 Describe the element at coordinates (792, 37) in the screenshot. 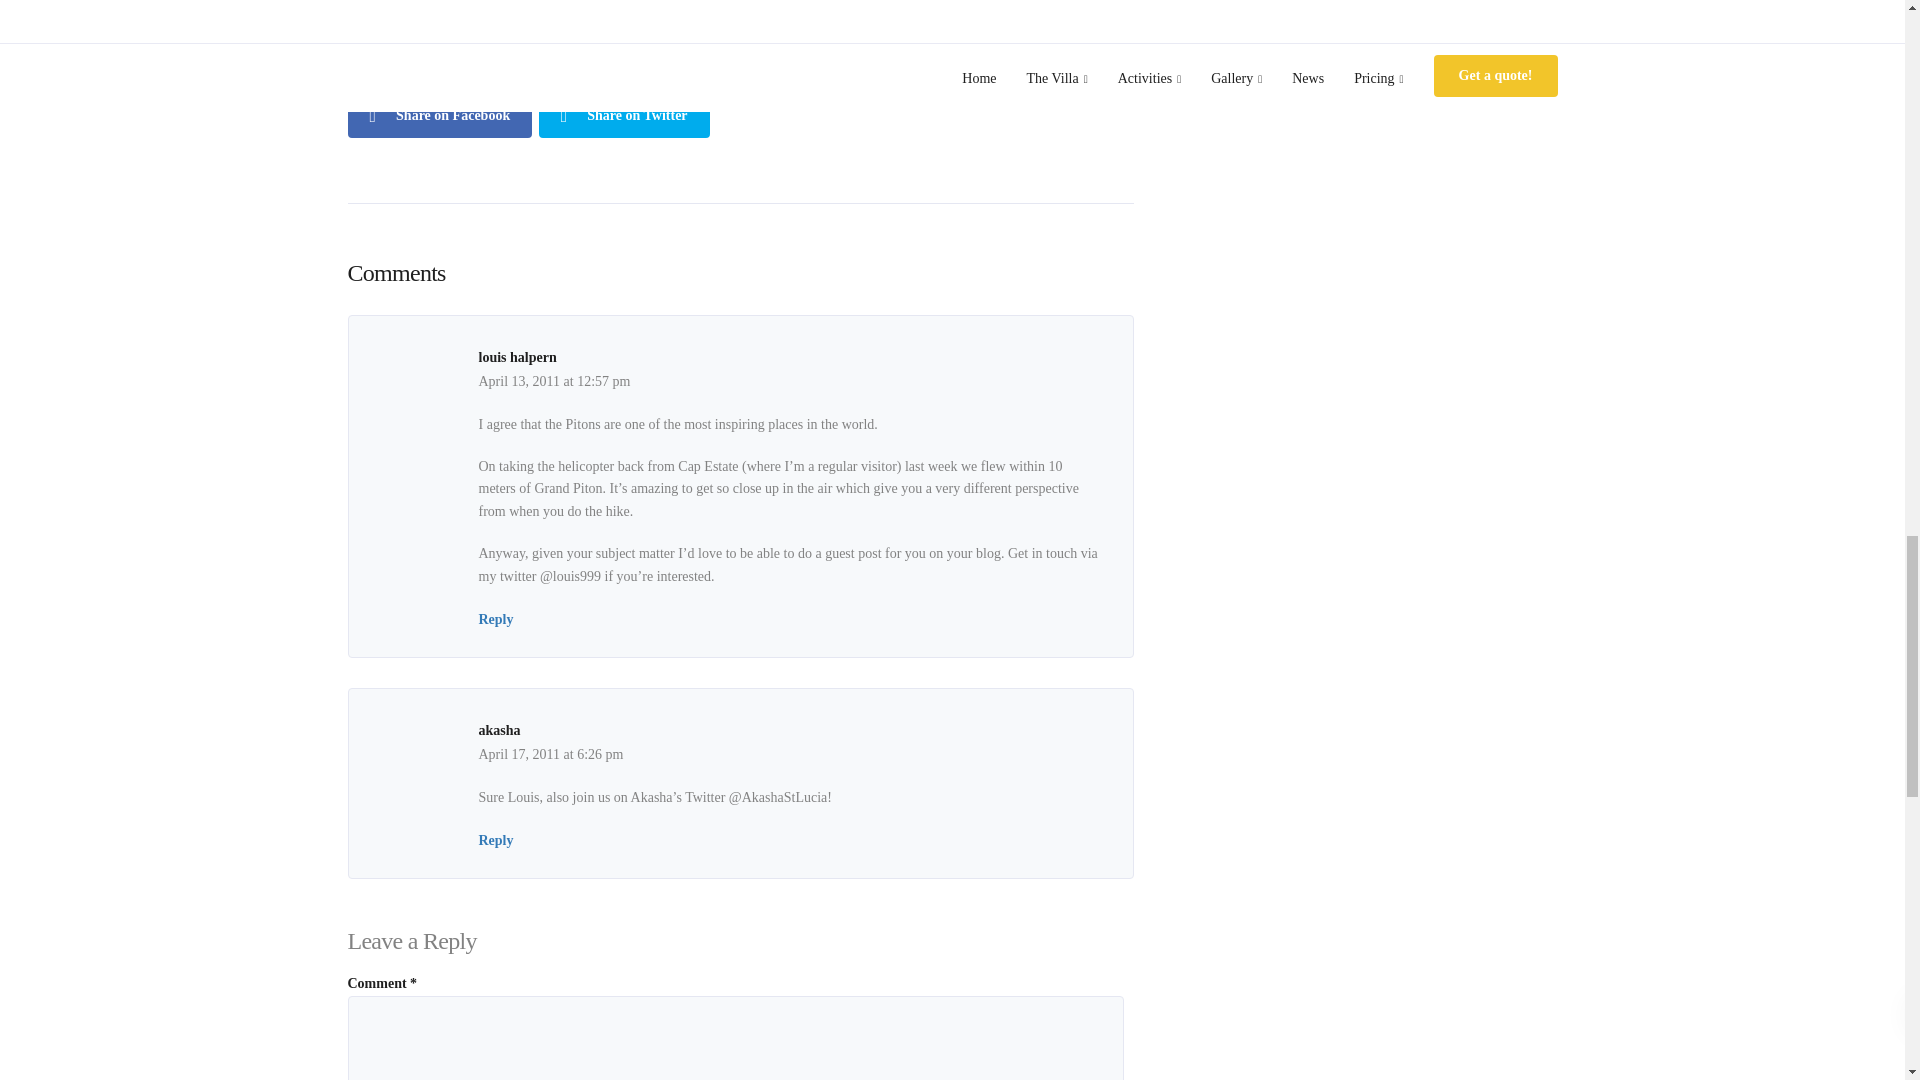

I see `Piton` at that location.